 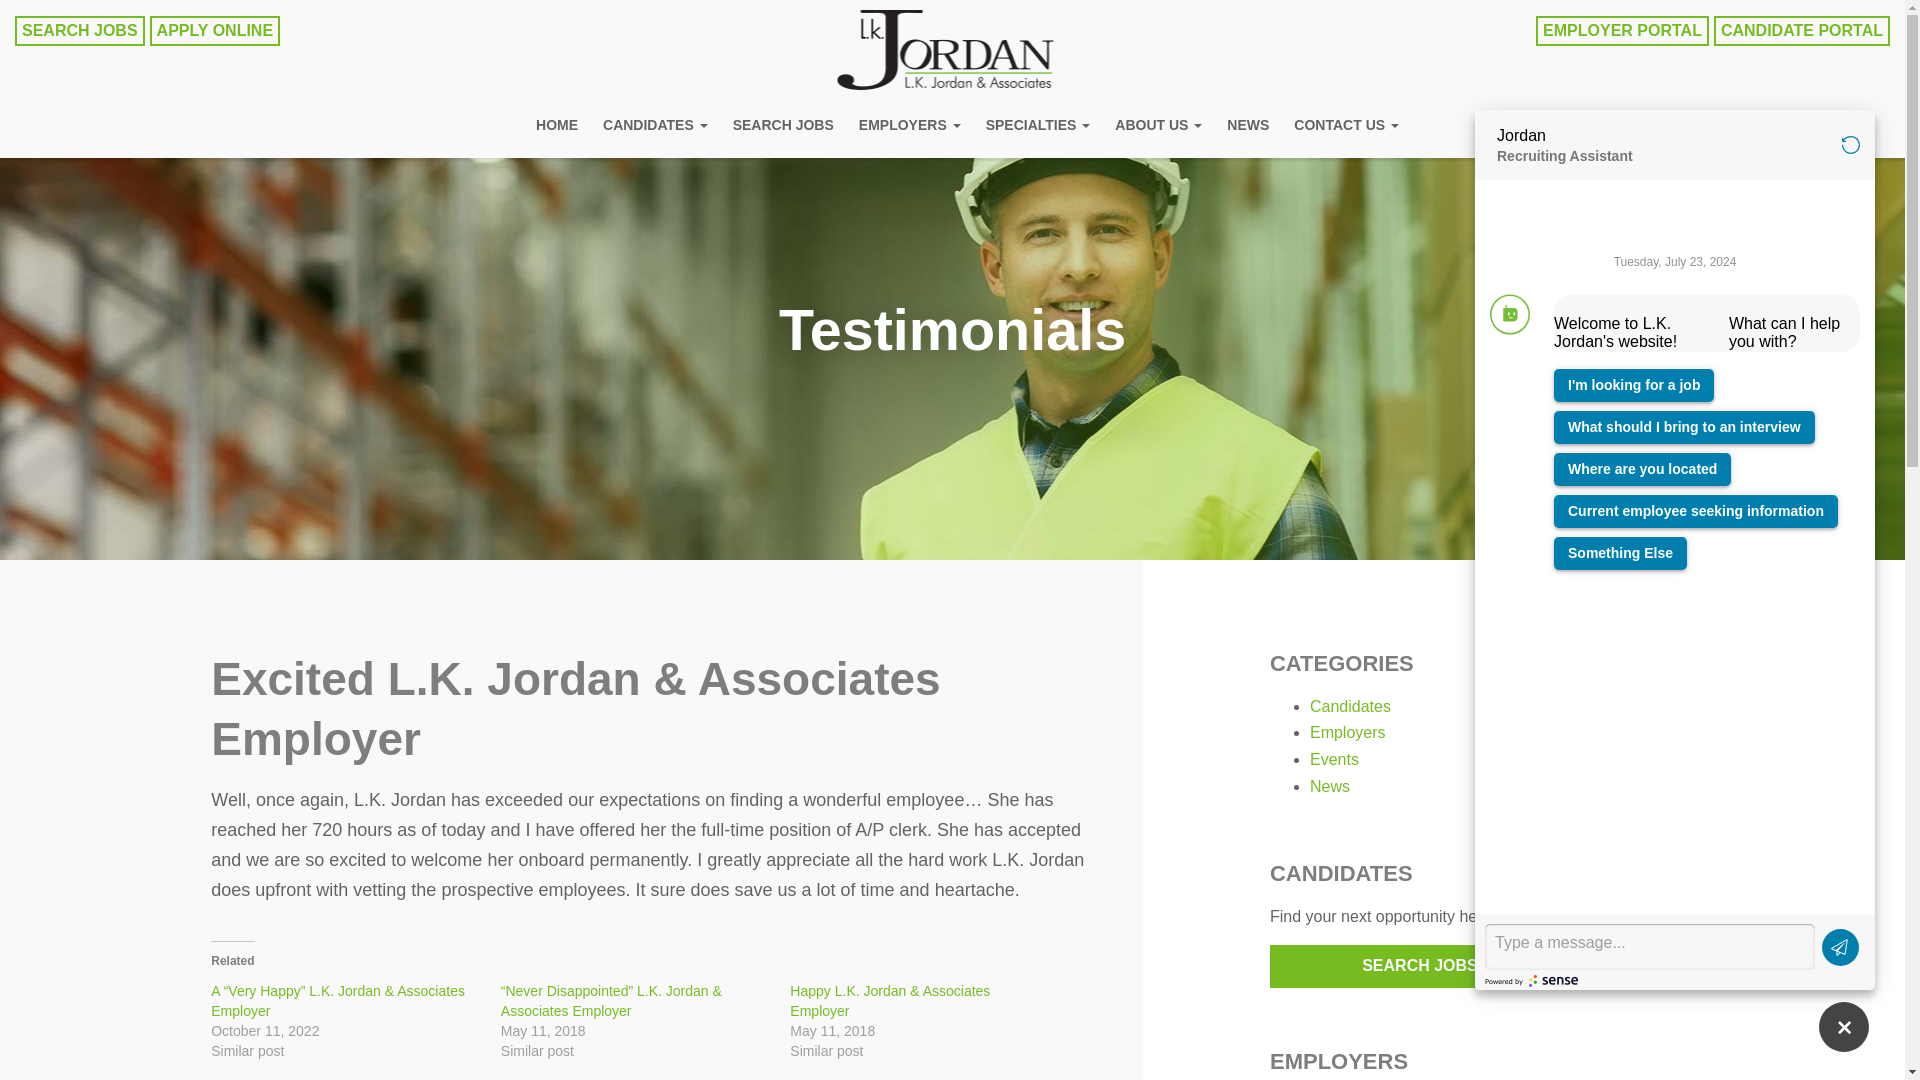 What do you see at coordinates (784, 128) in the screenshot?
I see `SEARCH JOBS` at bounding box center [784, 128].